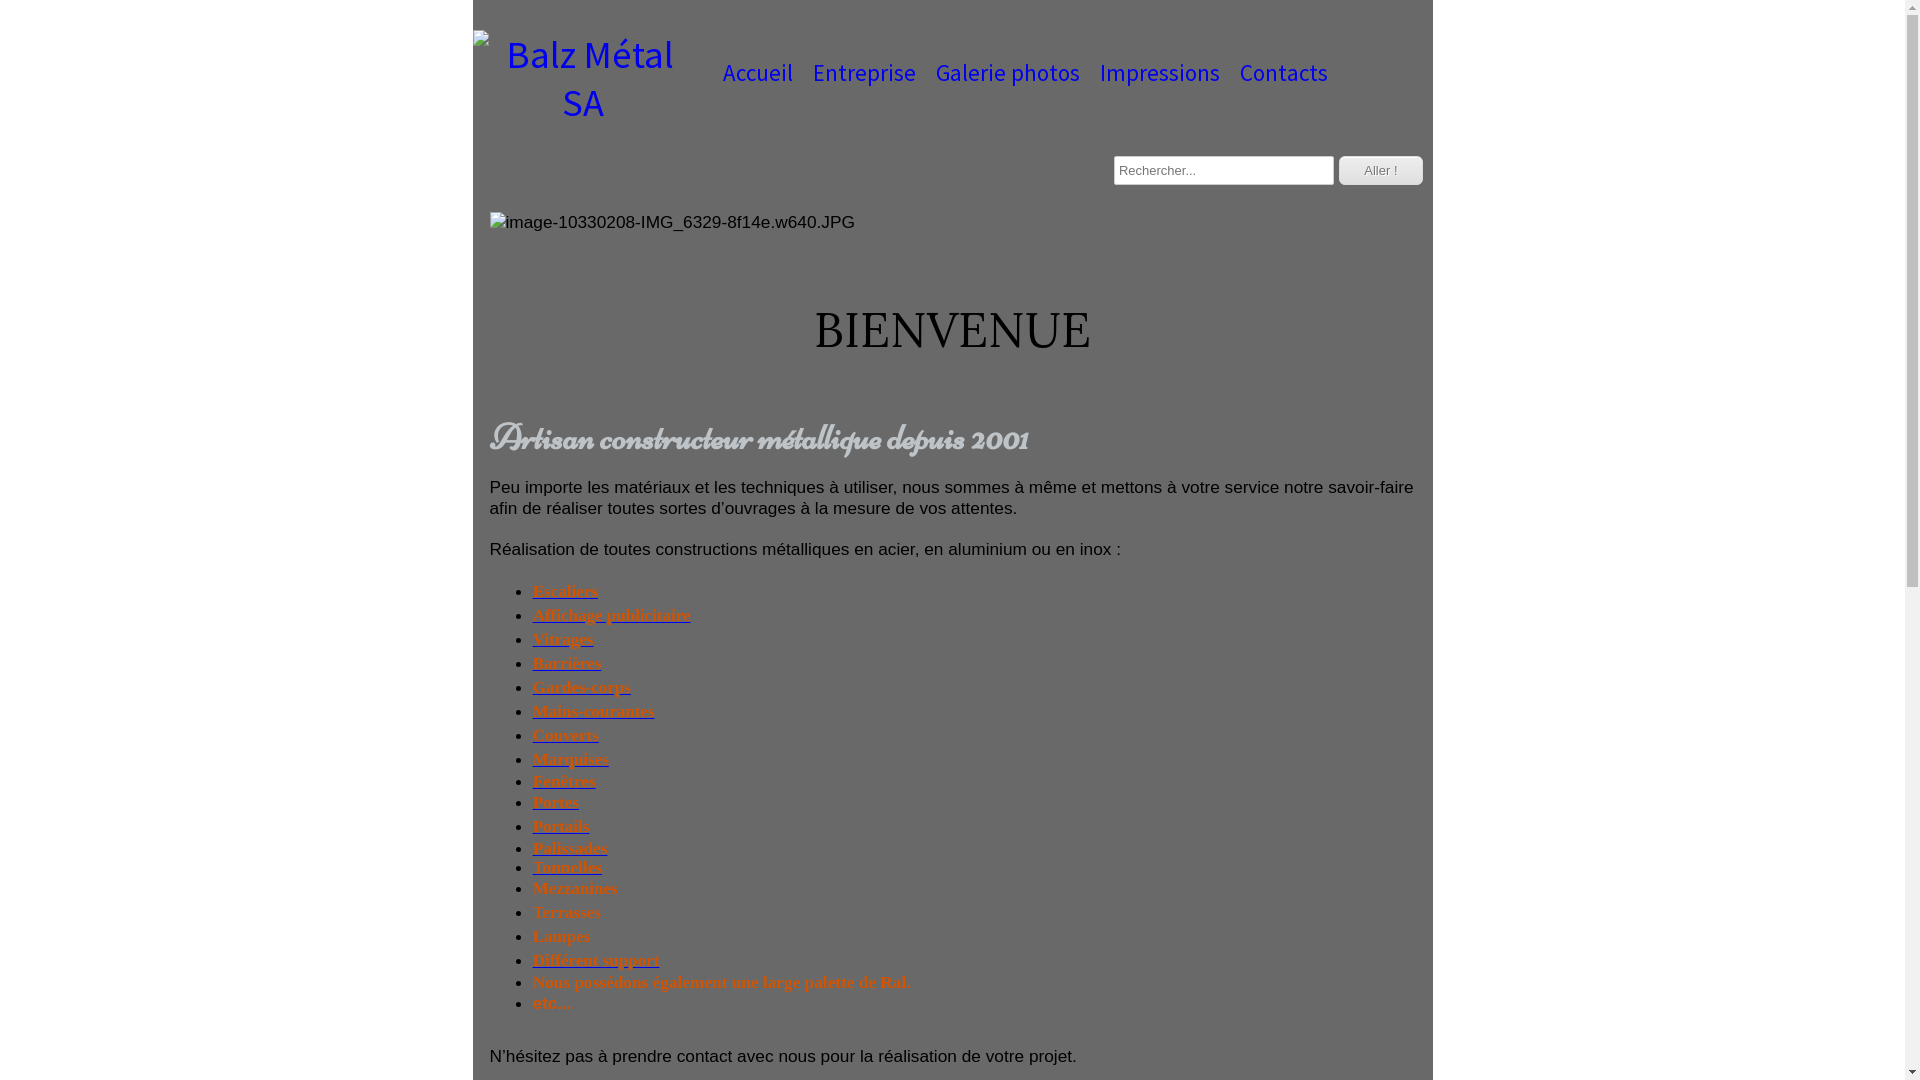 The image size is (1920, 1080). I want to click on Escaliers, so click(566, 592).